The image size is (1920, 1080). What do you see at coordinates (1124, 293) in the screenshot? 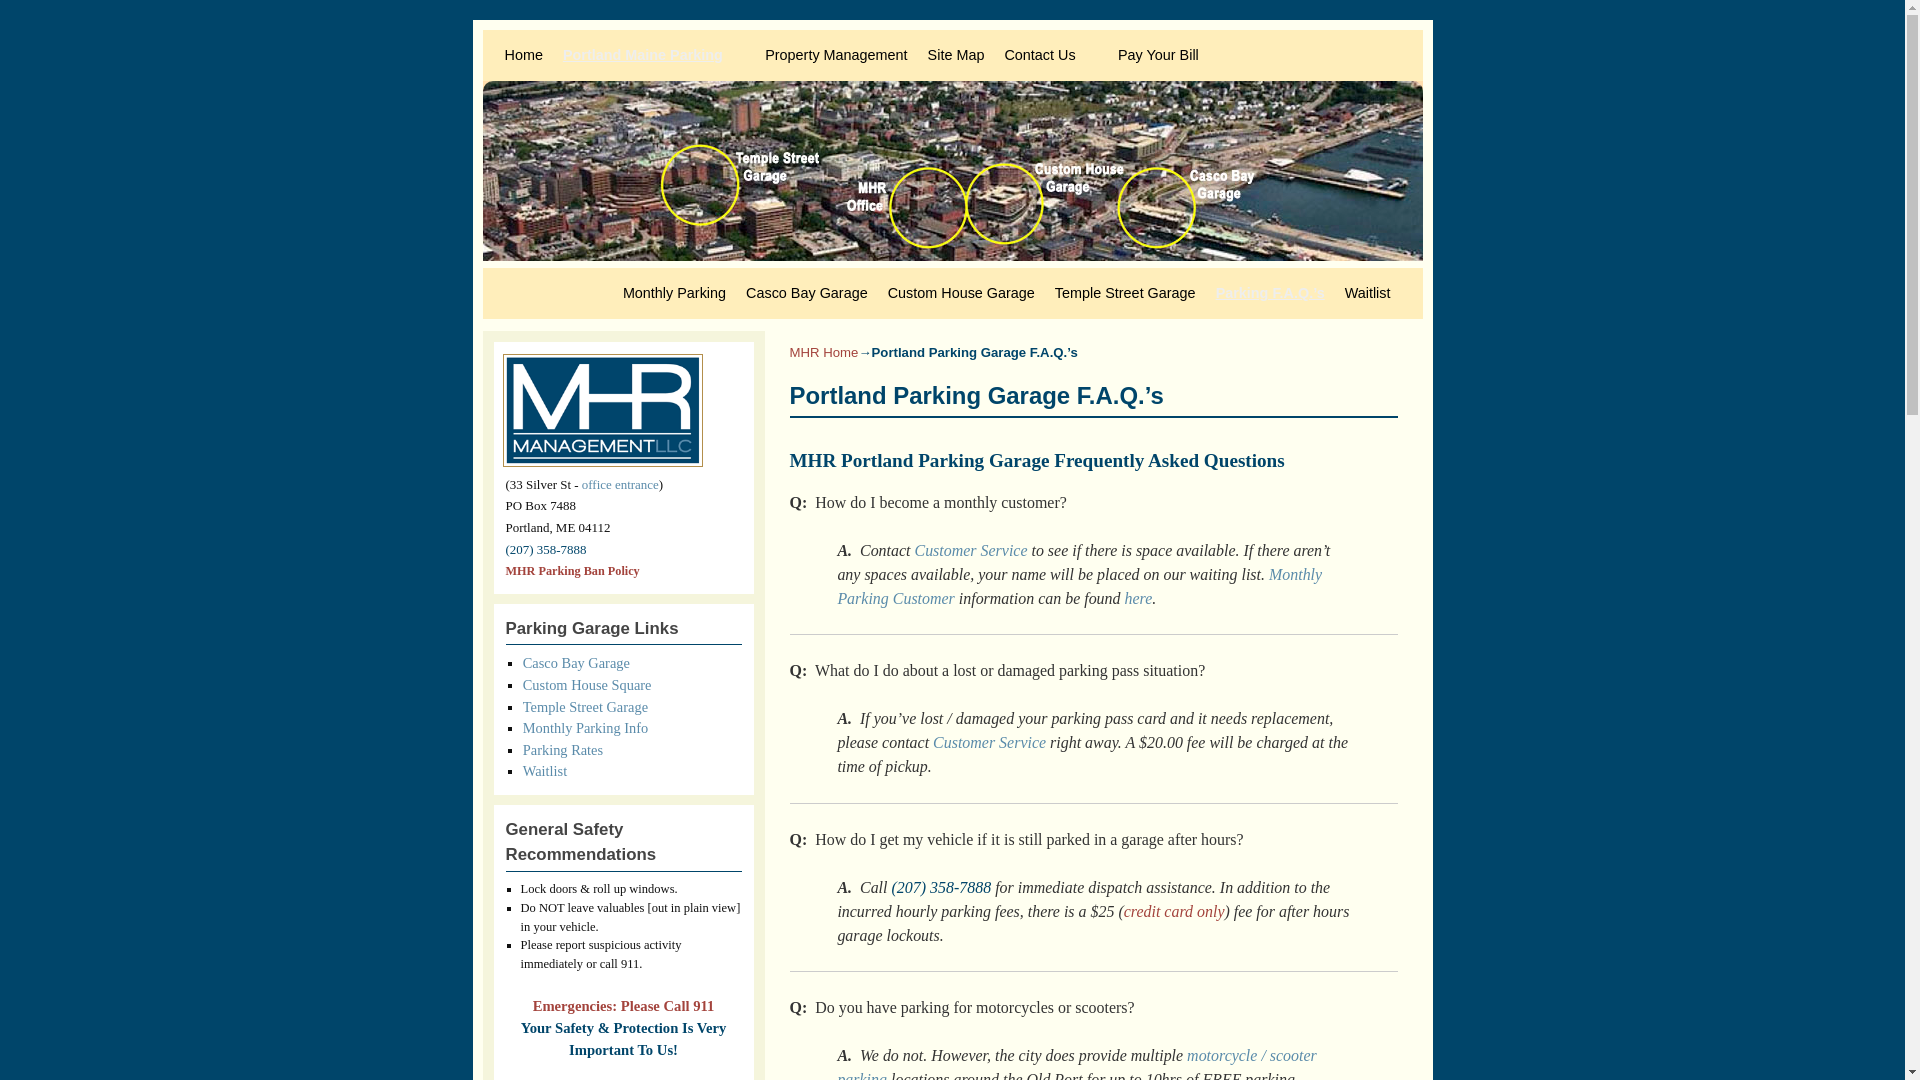
I see `Temple Street Garage` at bounding box center [1124, 293].